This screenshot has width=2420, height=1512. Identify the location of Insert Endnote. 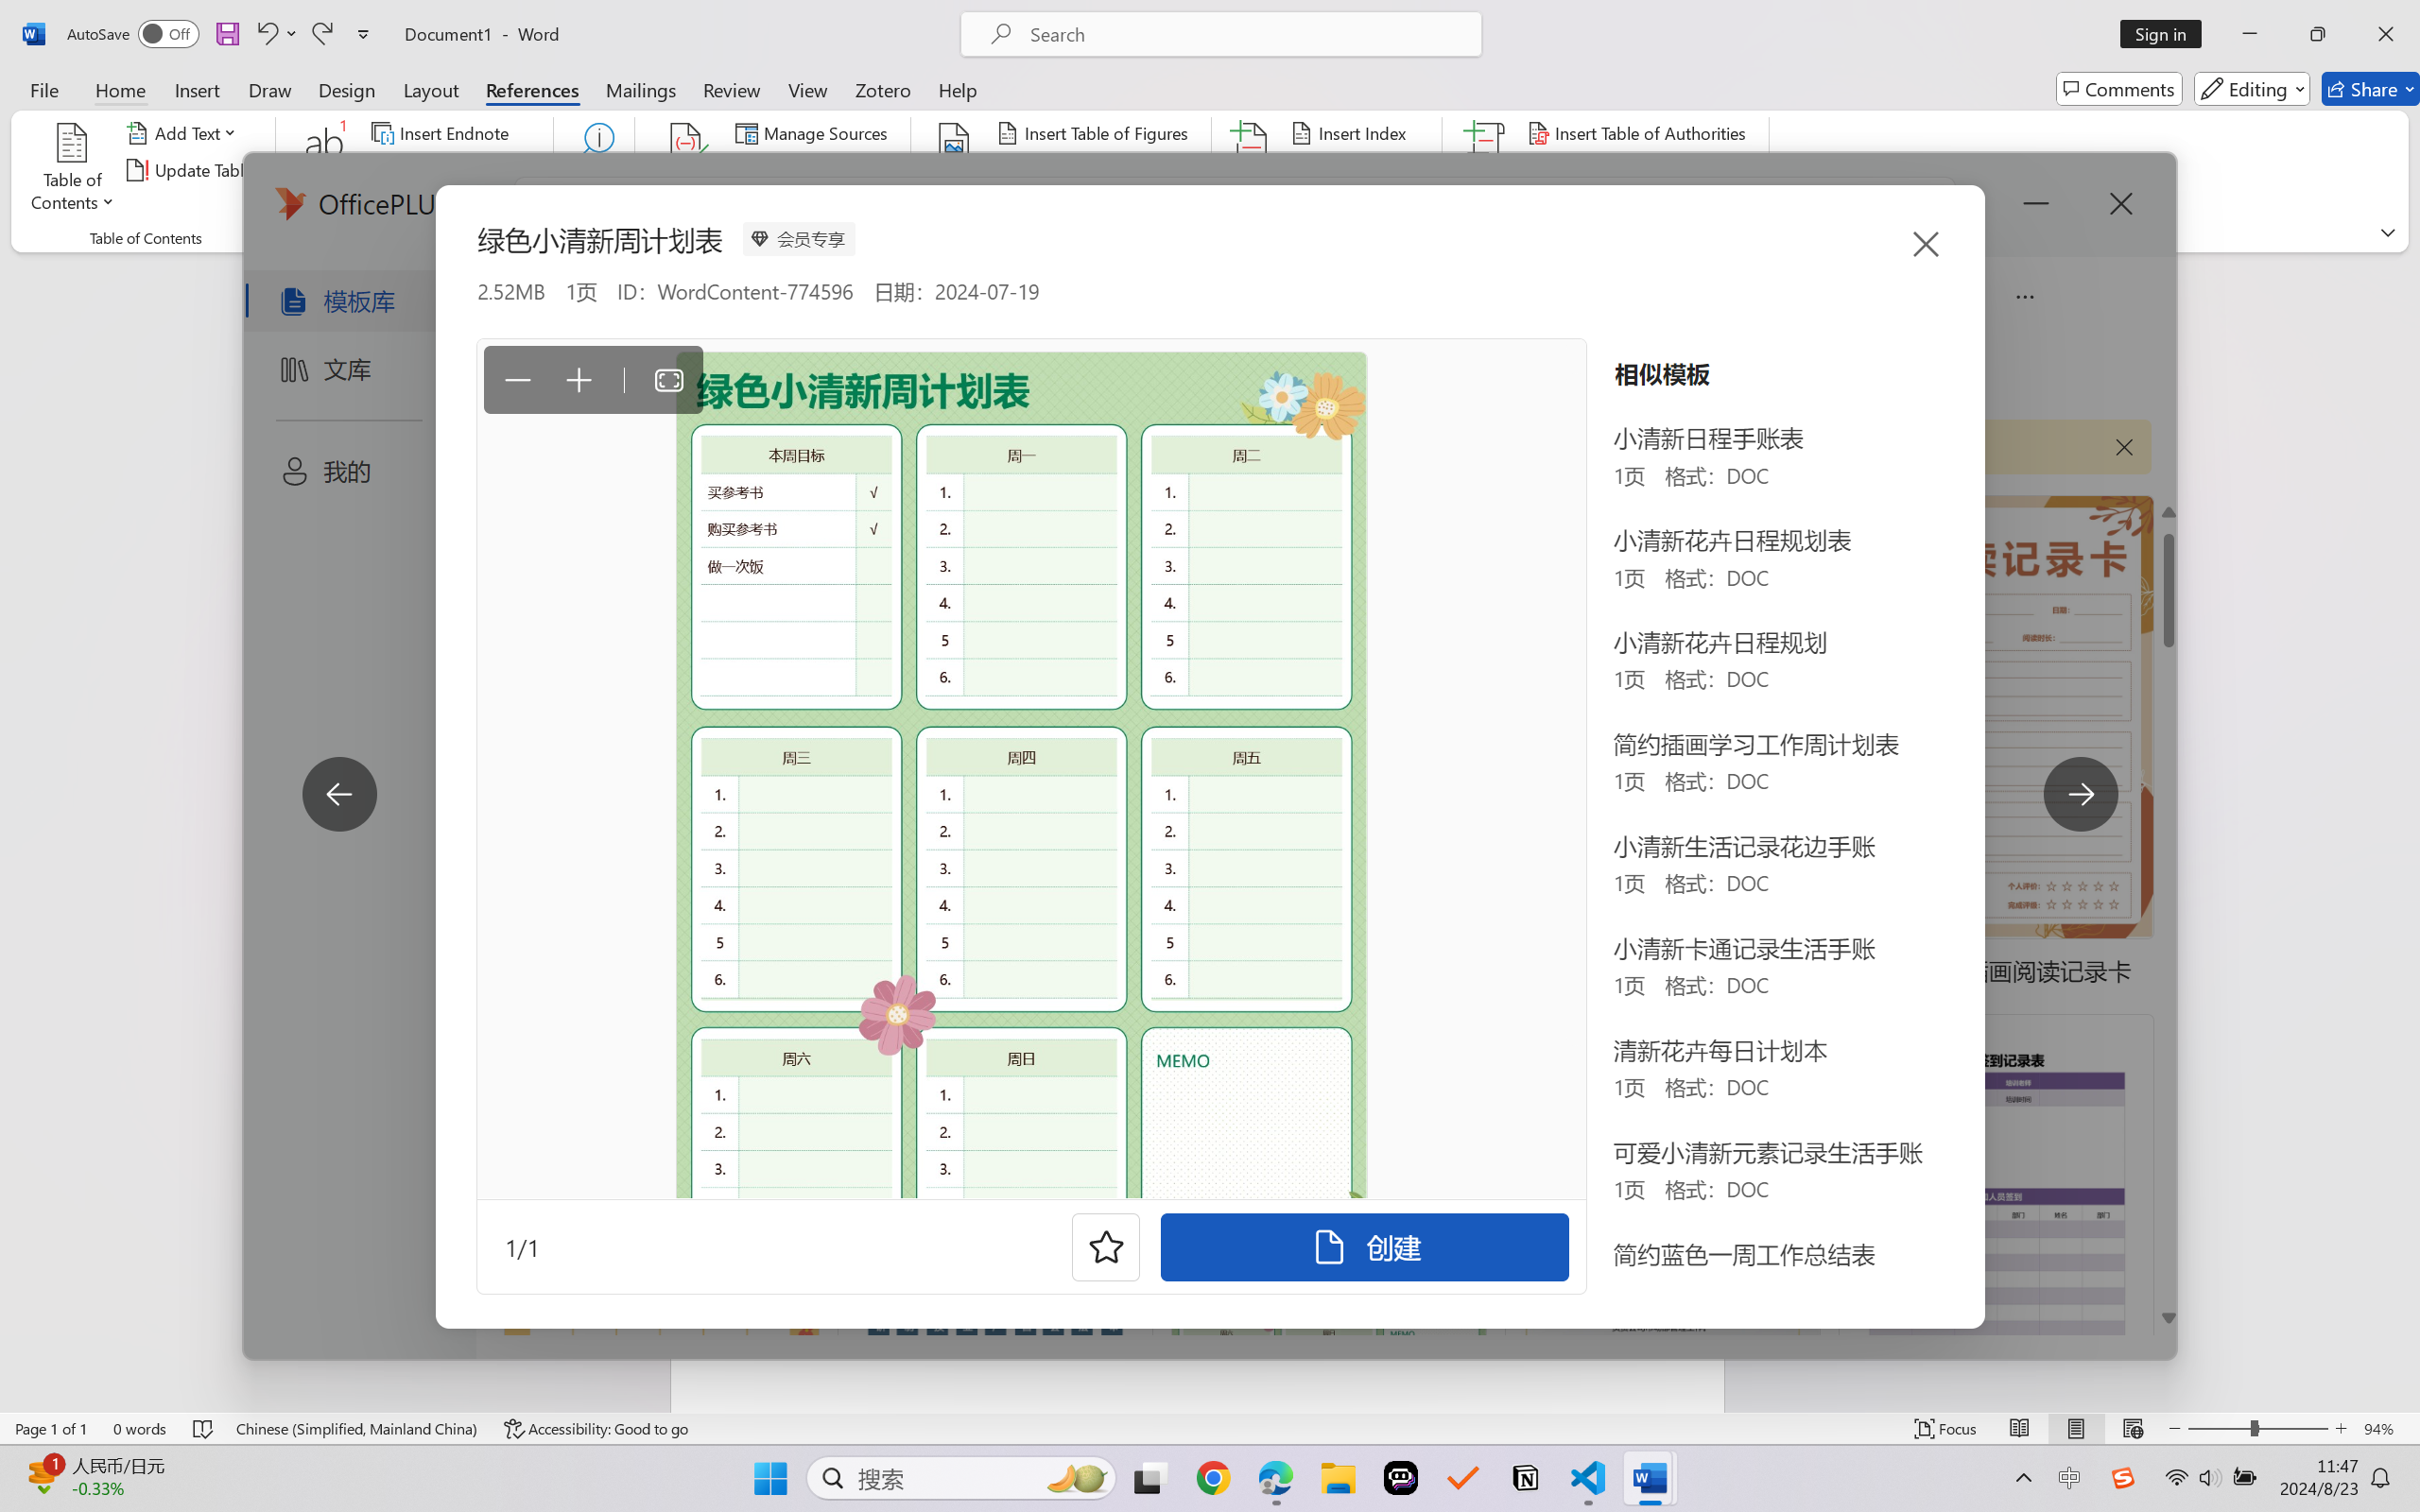
(442, 132).